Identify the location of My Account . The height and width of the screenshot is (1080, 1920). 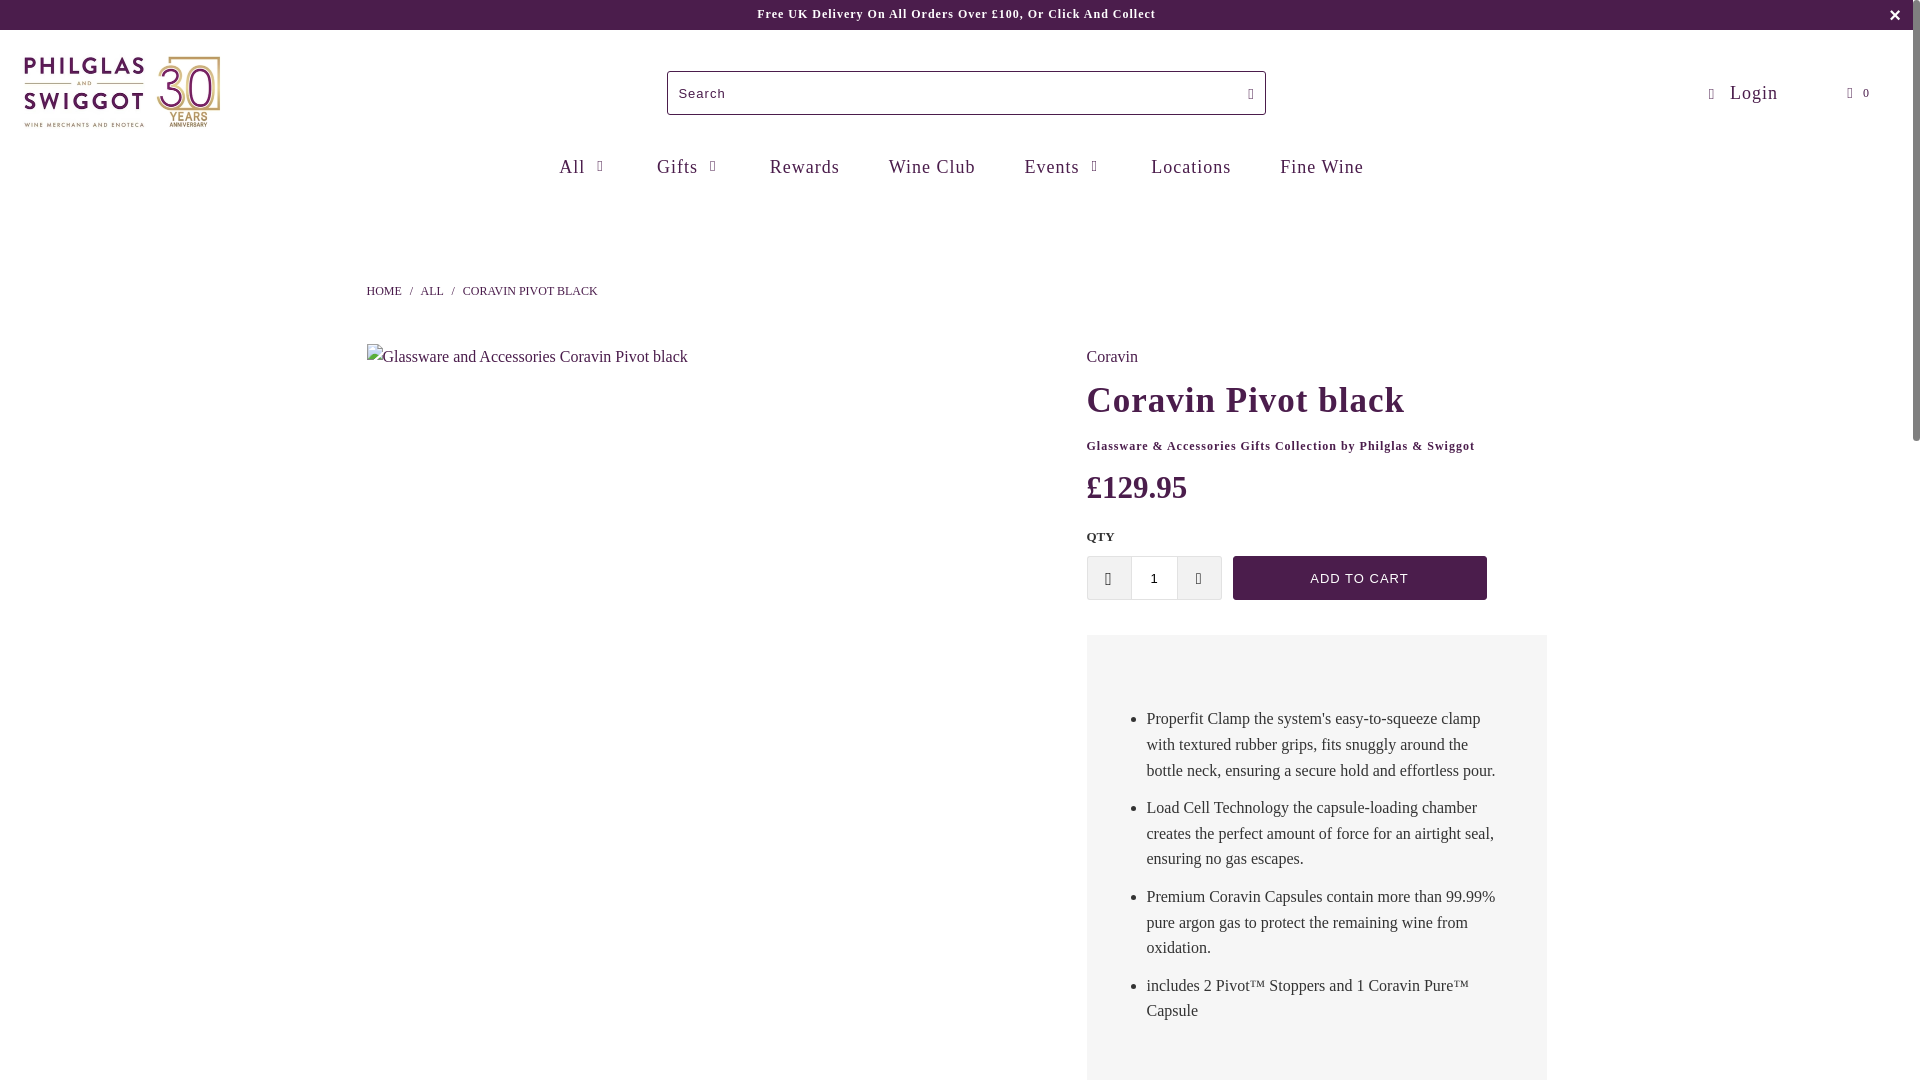
(1742, 93).